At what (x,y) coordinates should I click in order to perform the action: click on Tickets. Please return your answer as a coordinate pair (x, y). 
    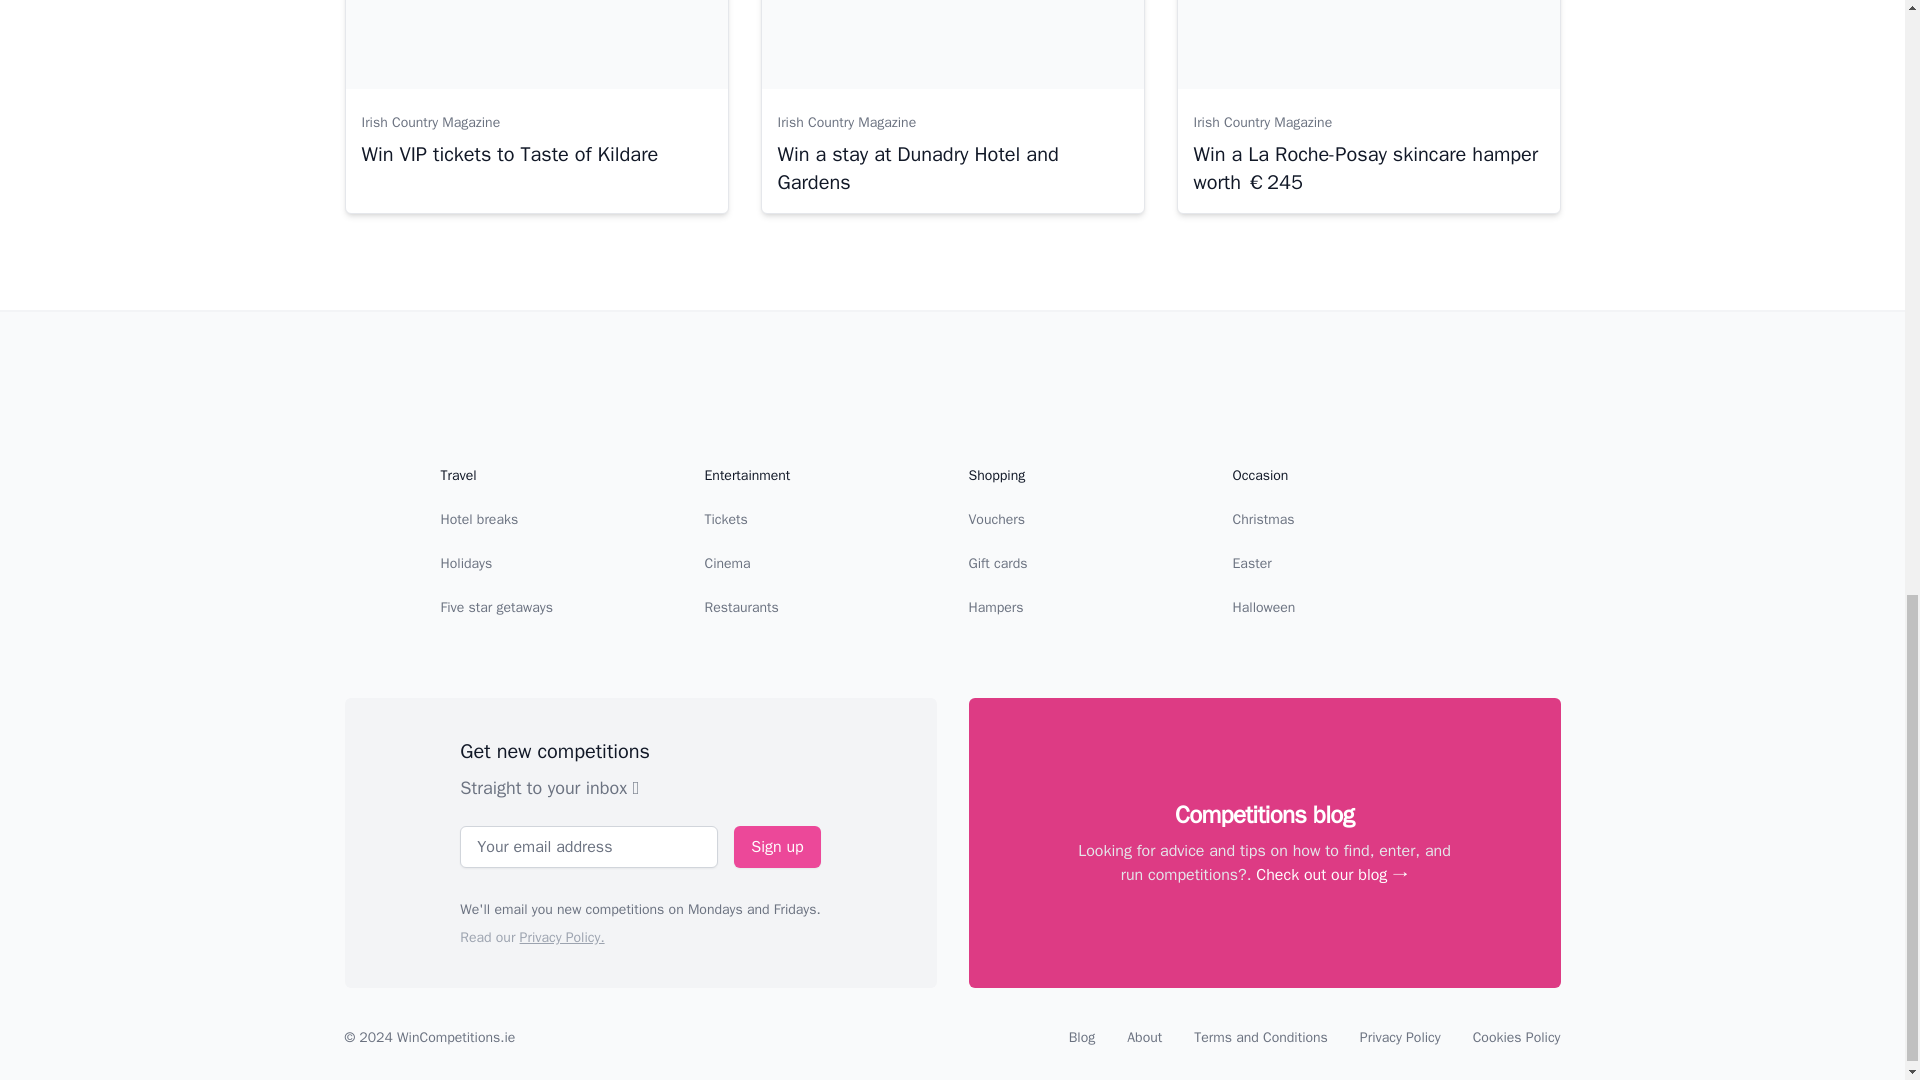
    Looking at the image, I should click on (725, 519).